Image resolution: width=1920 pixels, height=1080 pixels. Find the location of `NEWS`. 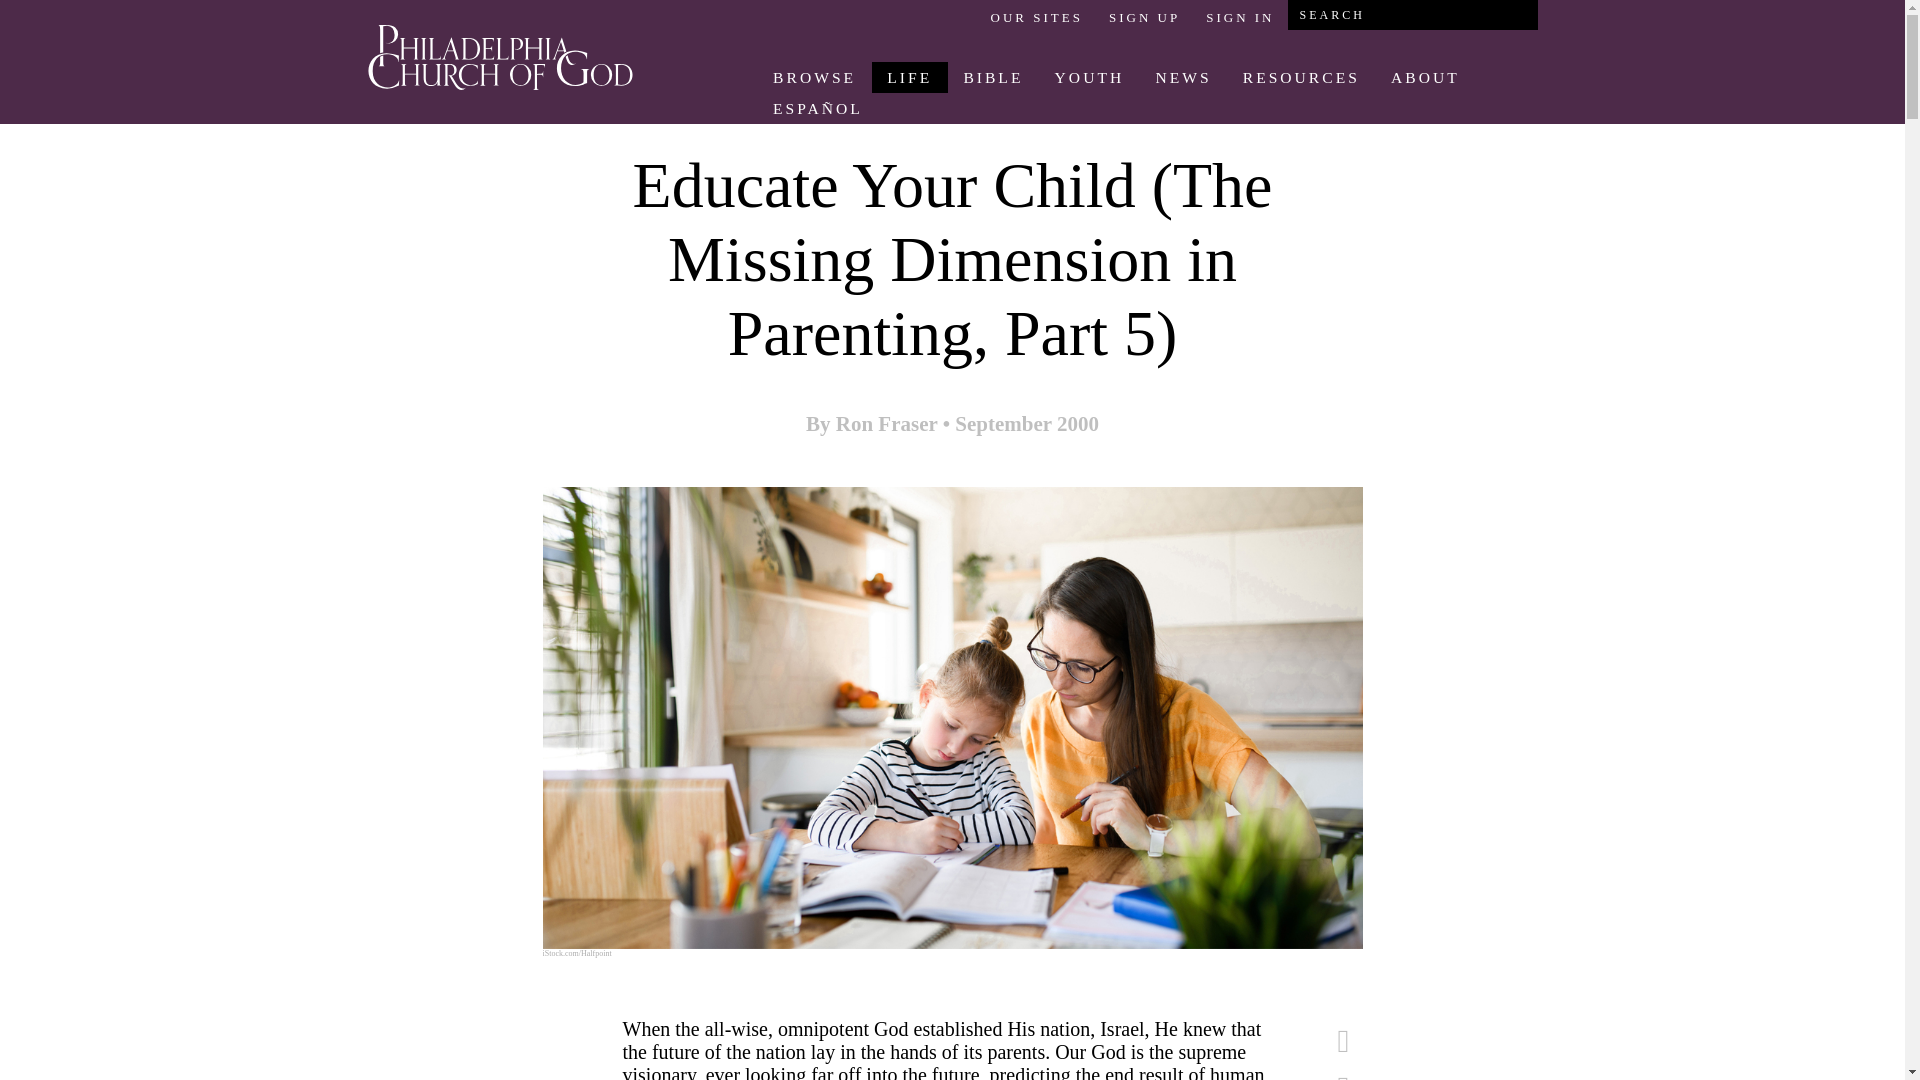

NEWS is located at coordinates (1183, 76).